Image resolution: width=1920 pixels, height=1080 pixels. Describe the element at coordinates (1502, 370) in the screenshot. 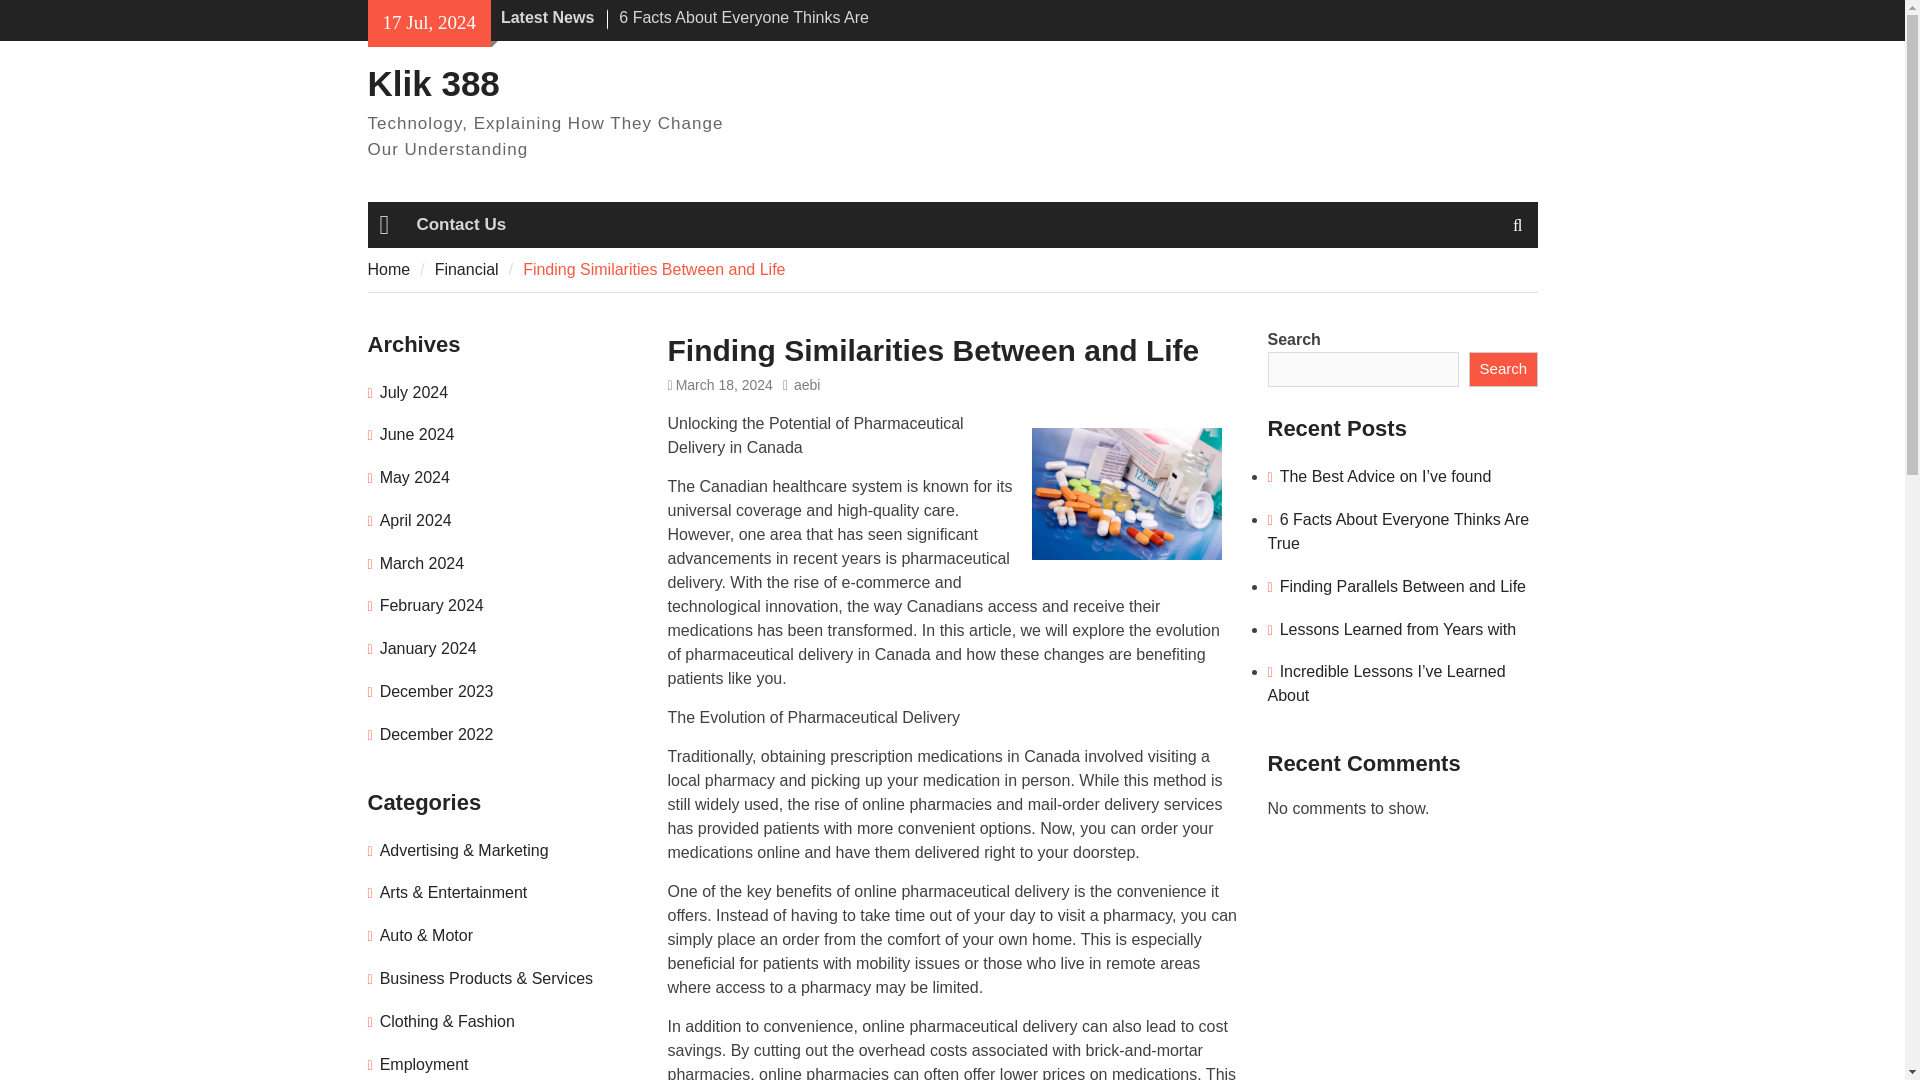

I see `Search` at that location.